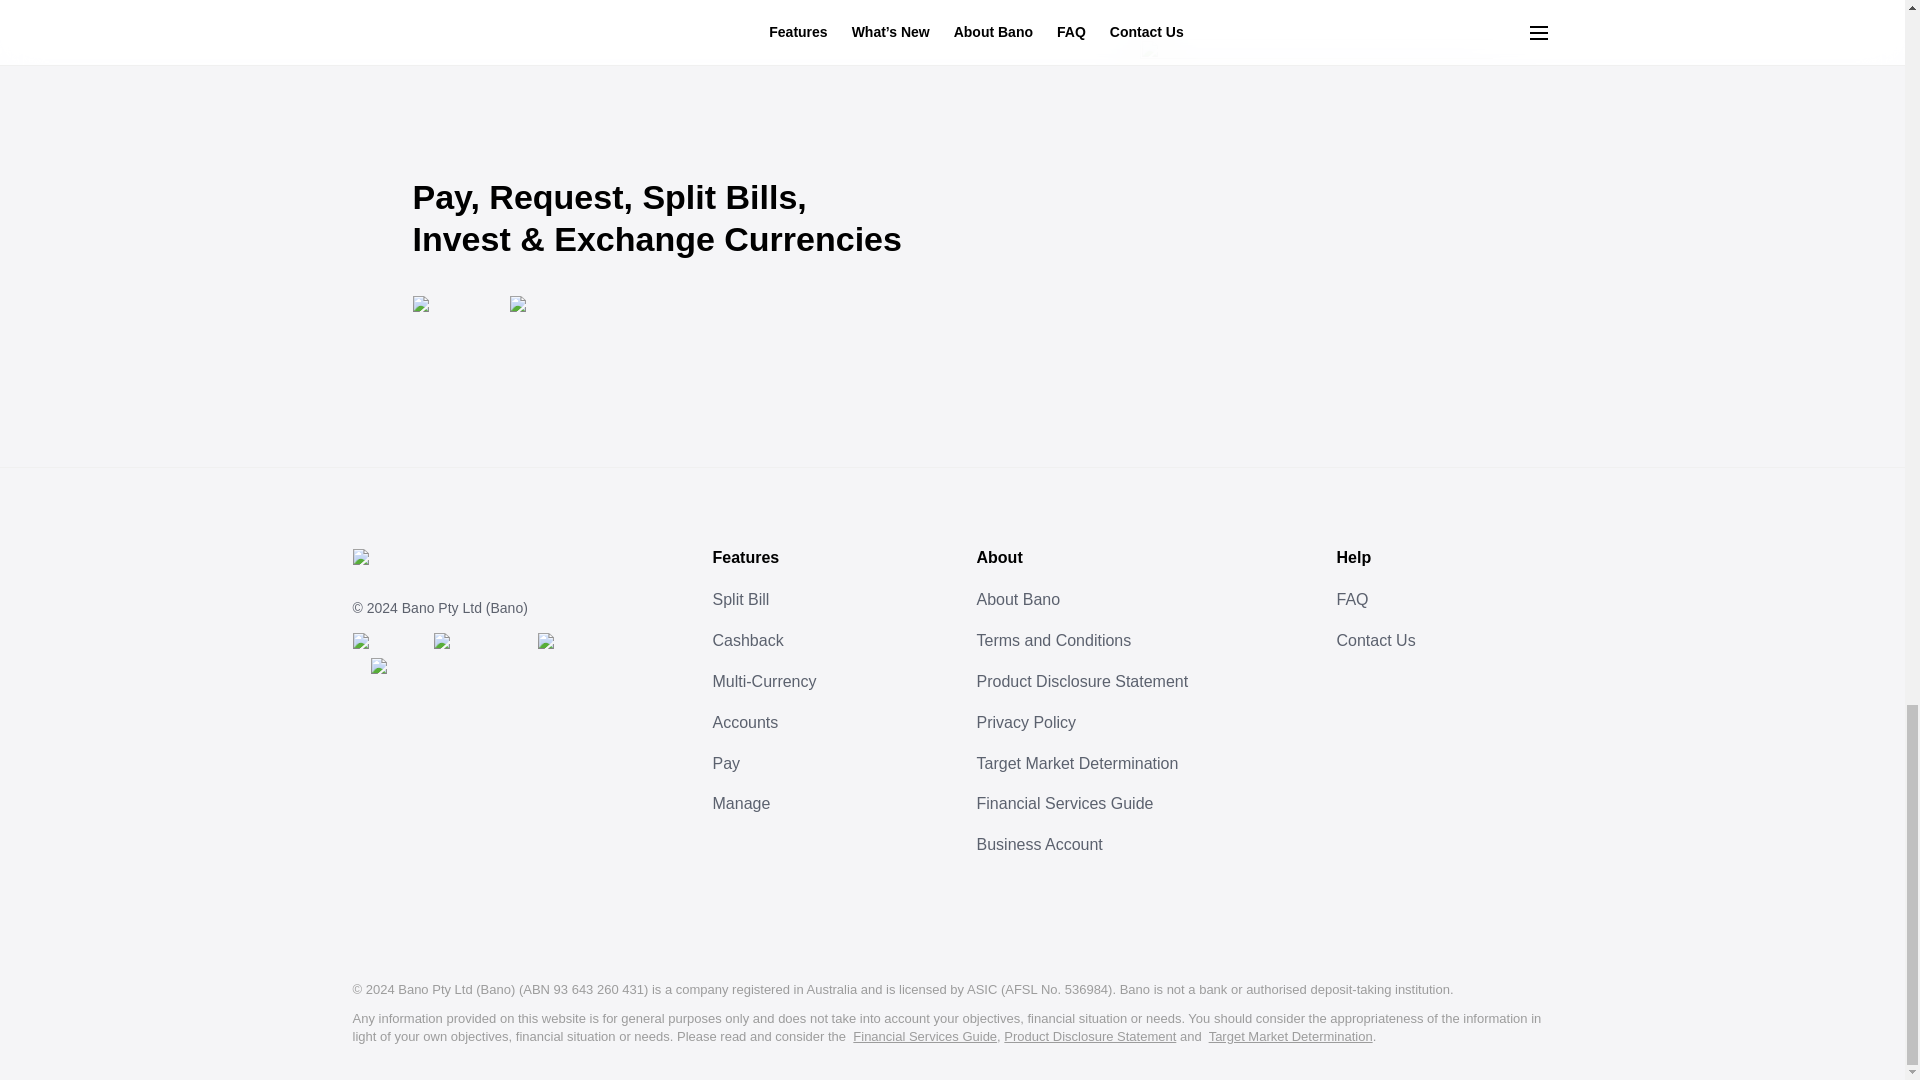  What do you see at coordinates (834, 600) in the screenshot?
I see `Split Bill` at bounding box center [834, 600].